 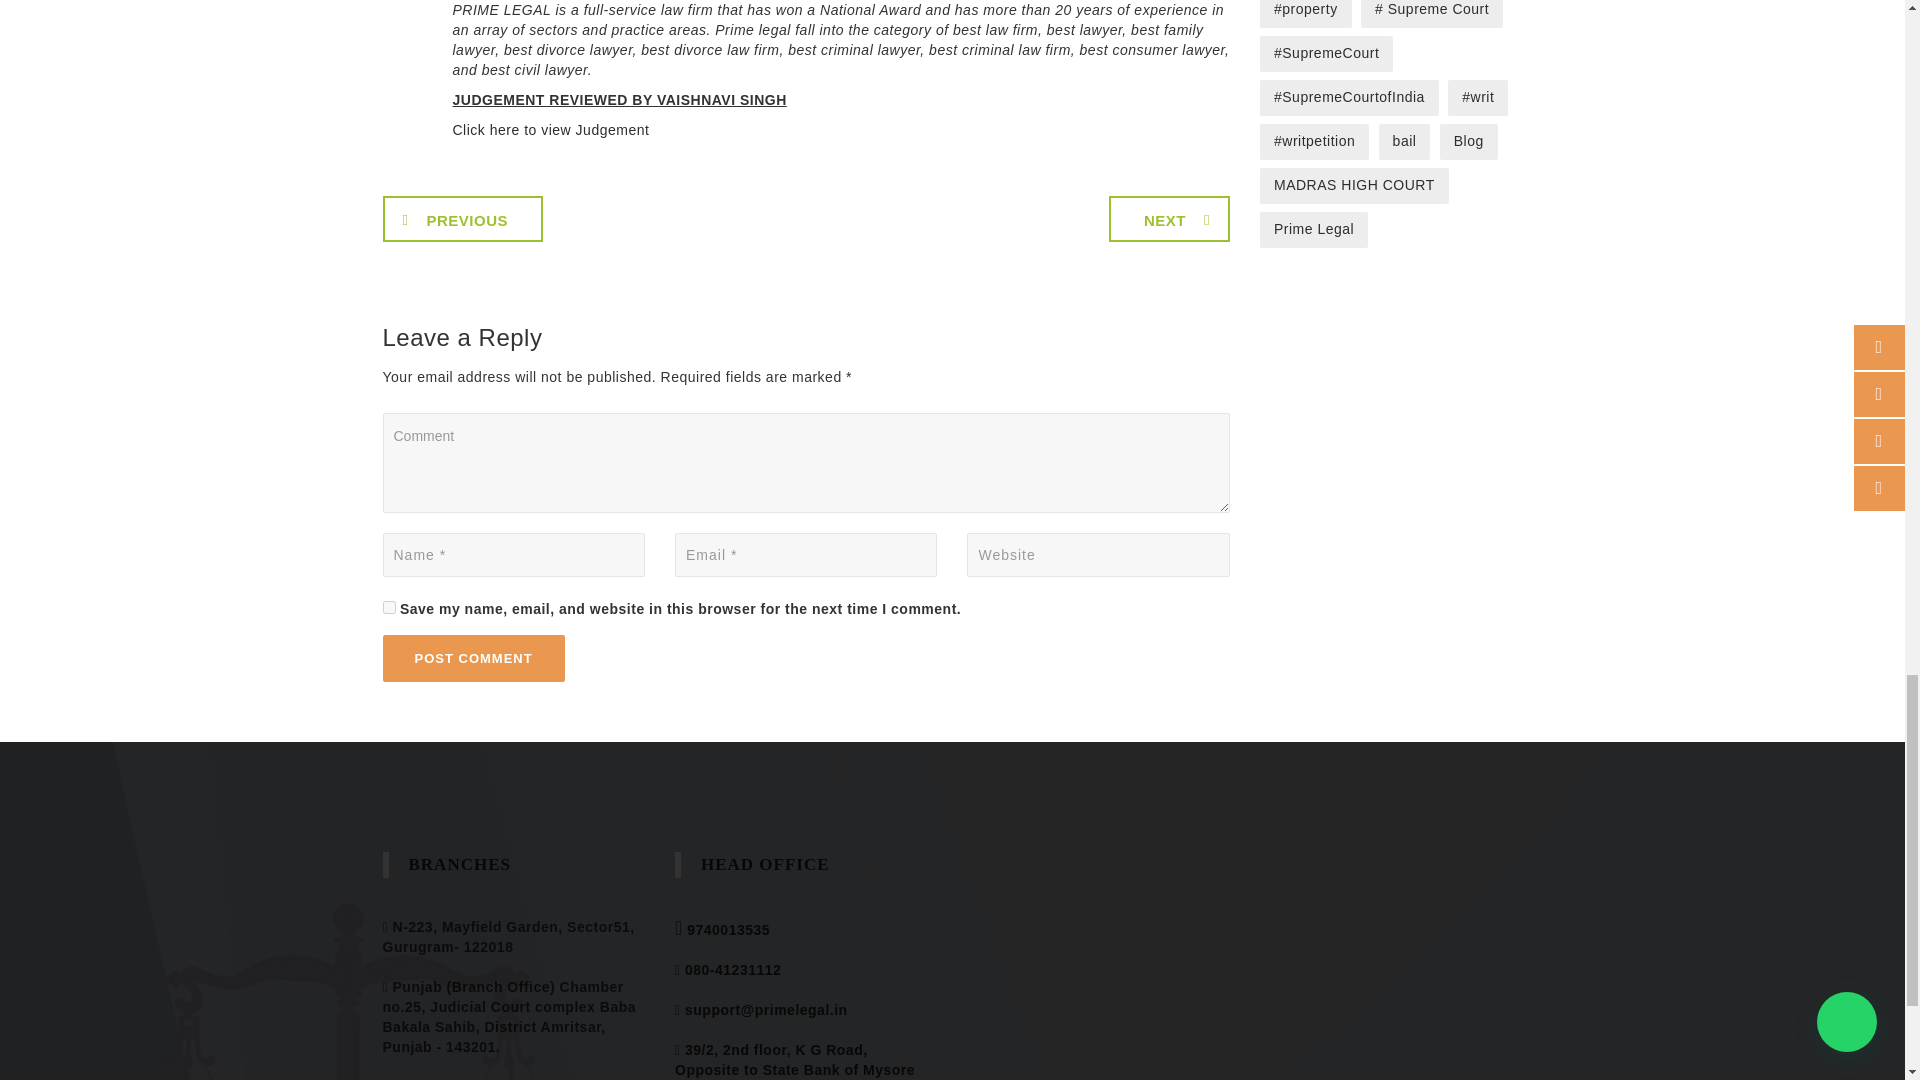 I want to click on NEXT, so click(x=1170, y=218).